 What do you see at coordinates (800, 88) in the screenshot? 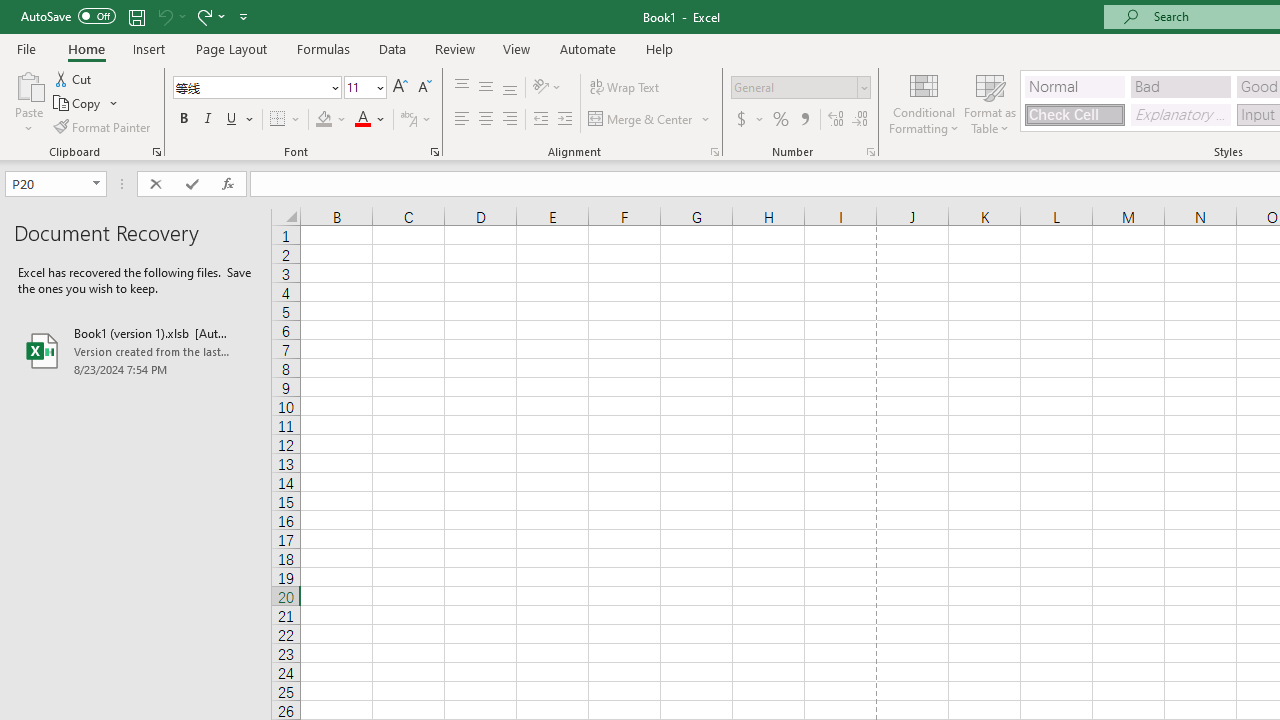
I see `Number Format` at bounding box center [800, 88].